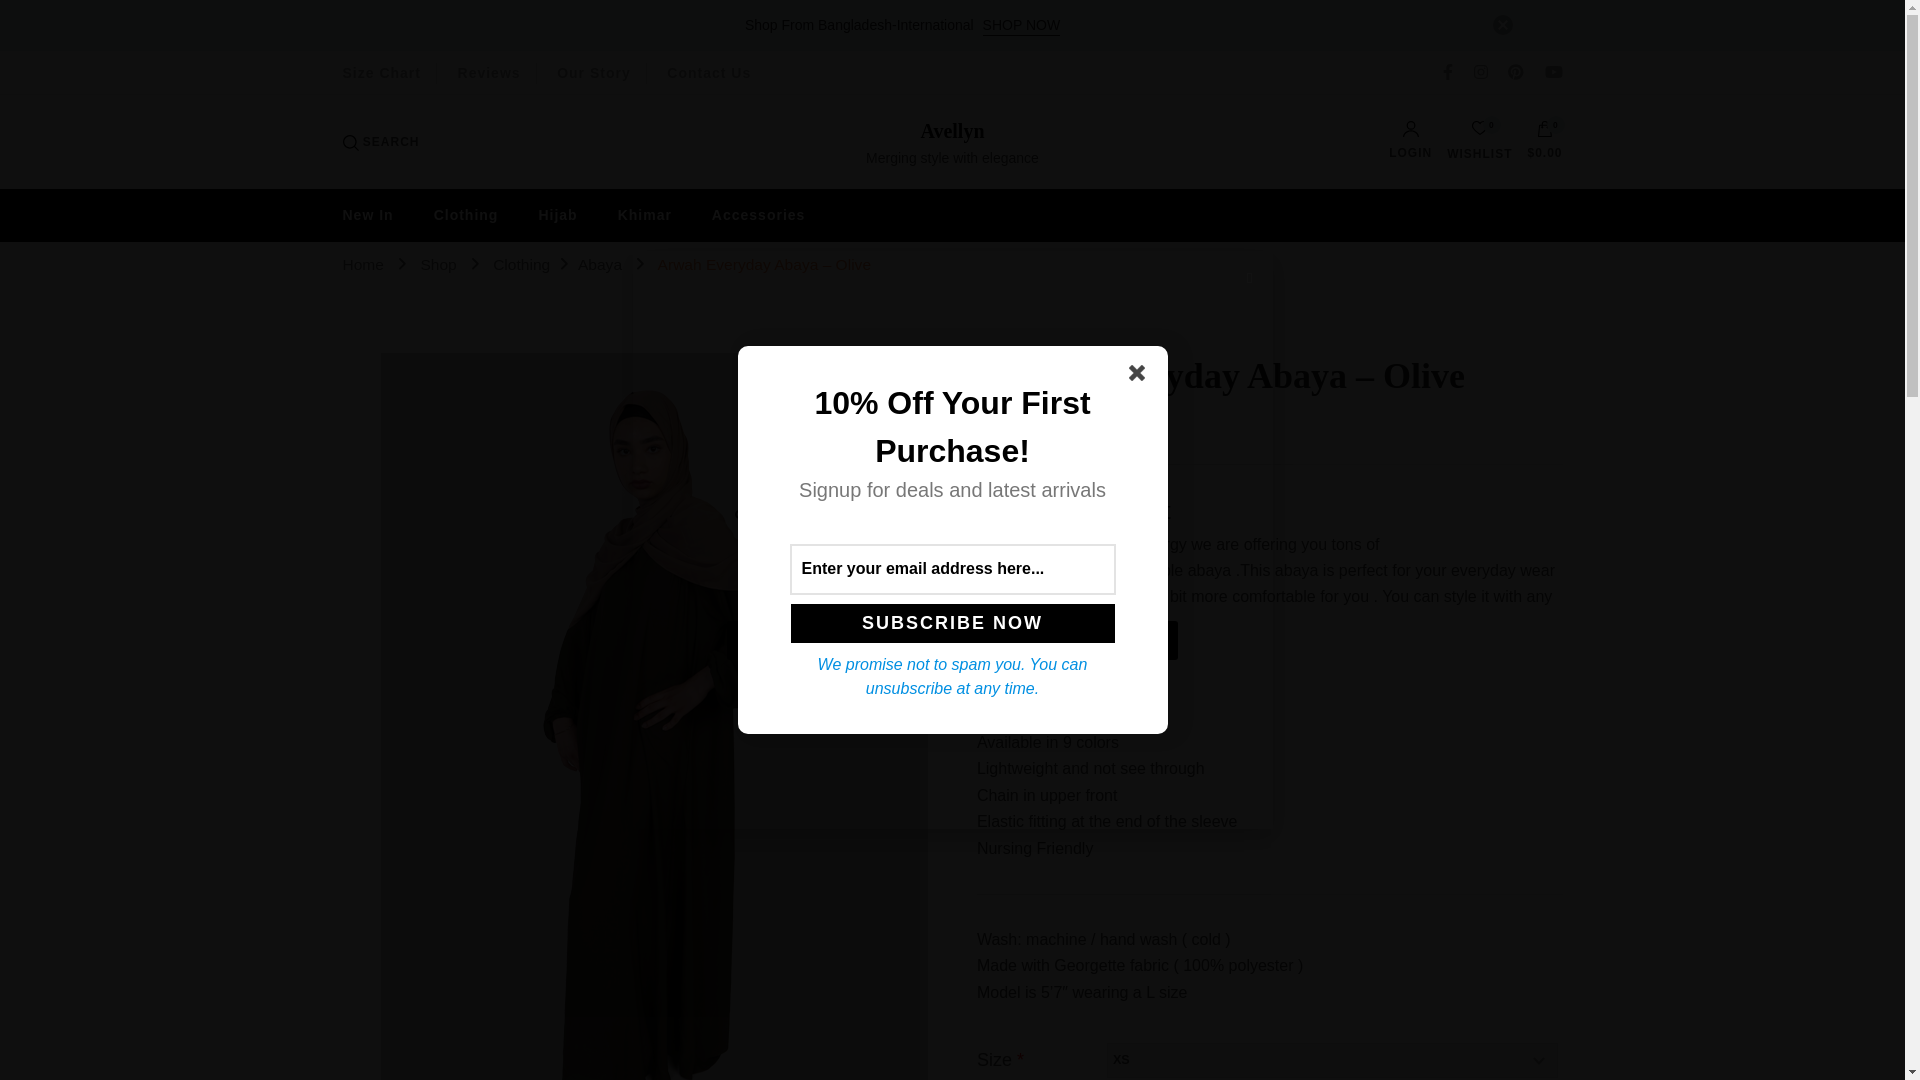  What do you see at coordinates (1022, 25) in the screenshot?
I see `SHOP NOW` at bounding box center [1022, 25].